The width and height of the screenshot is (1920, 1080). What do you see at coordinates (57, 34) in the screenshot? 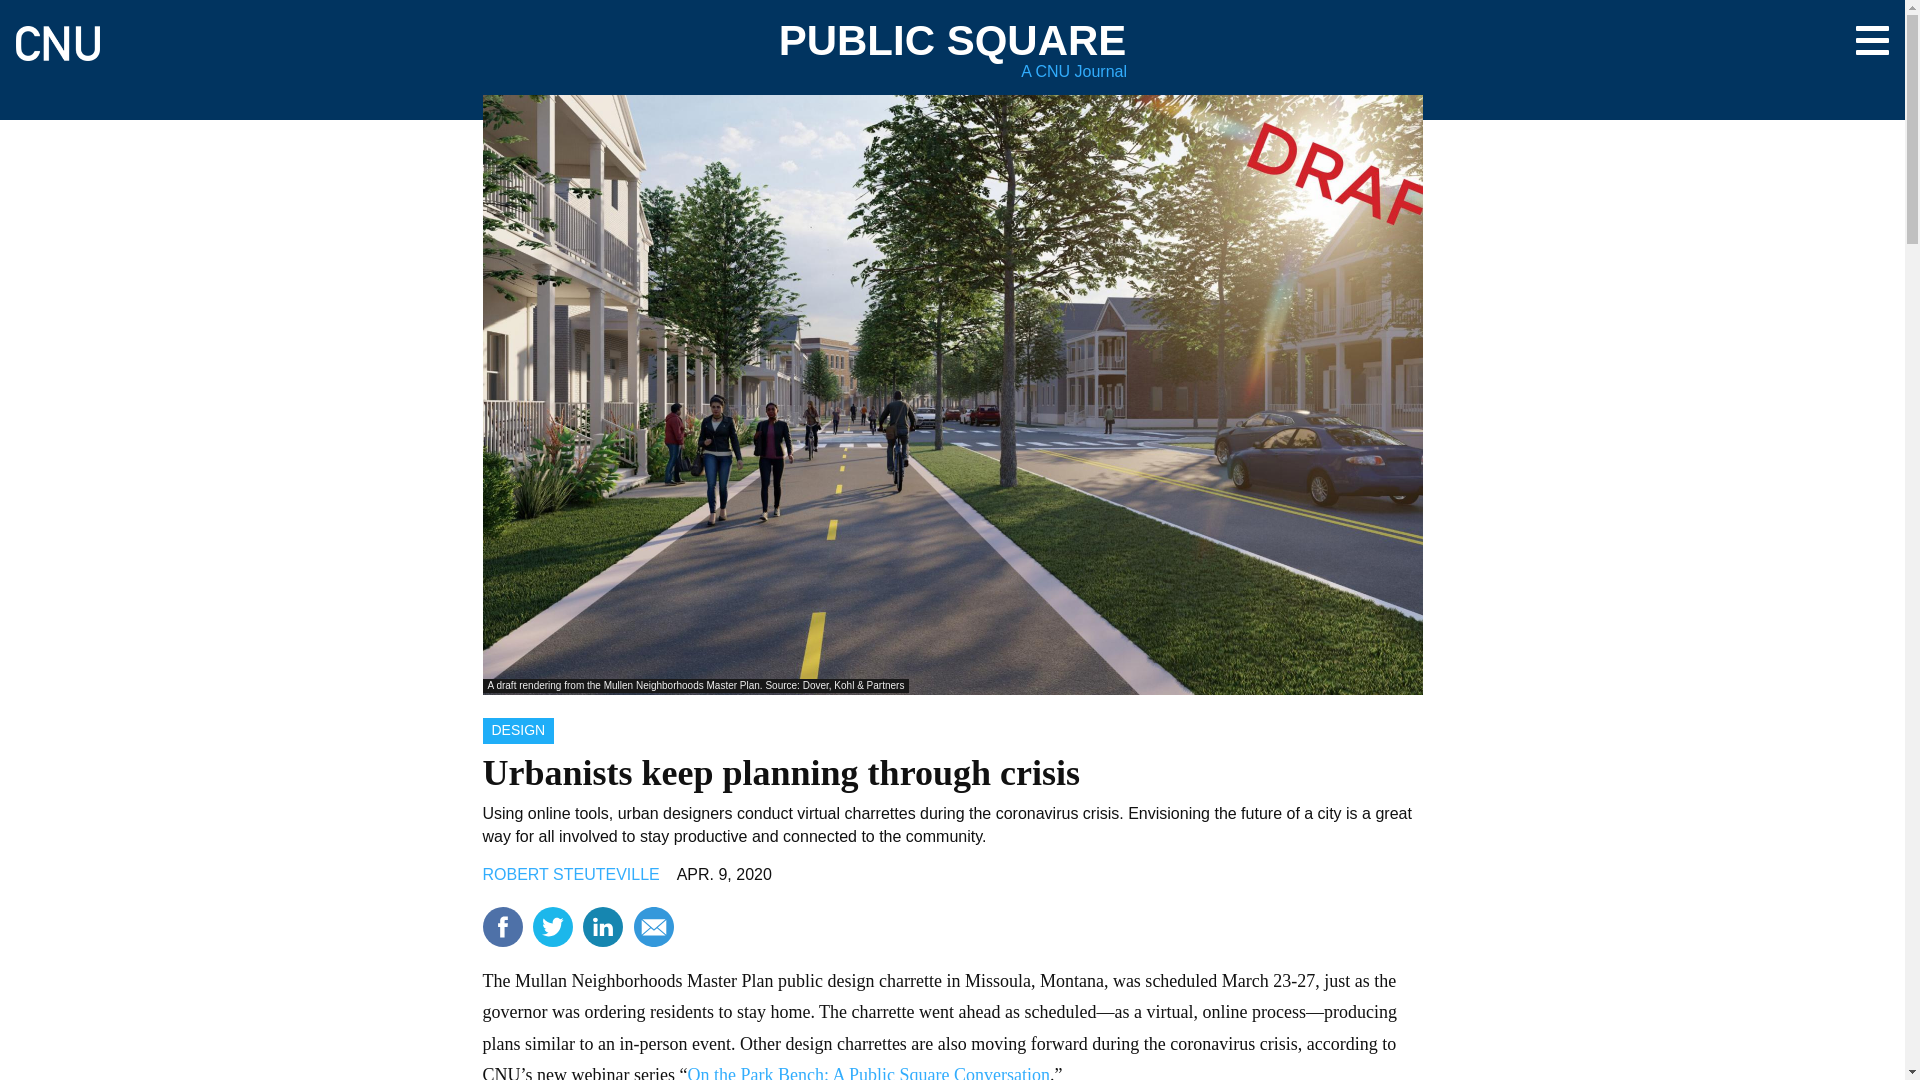
I see `Home` at bounding box center [57, 34].